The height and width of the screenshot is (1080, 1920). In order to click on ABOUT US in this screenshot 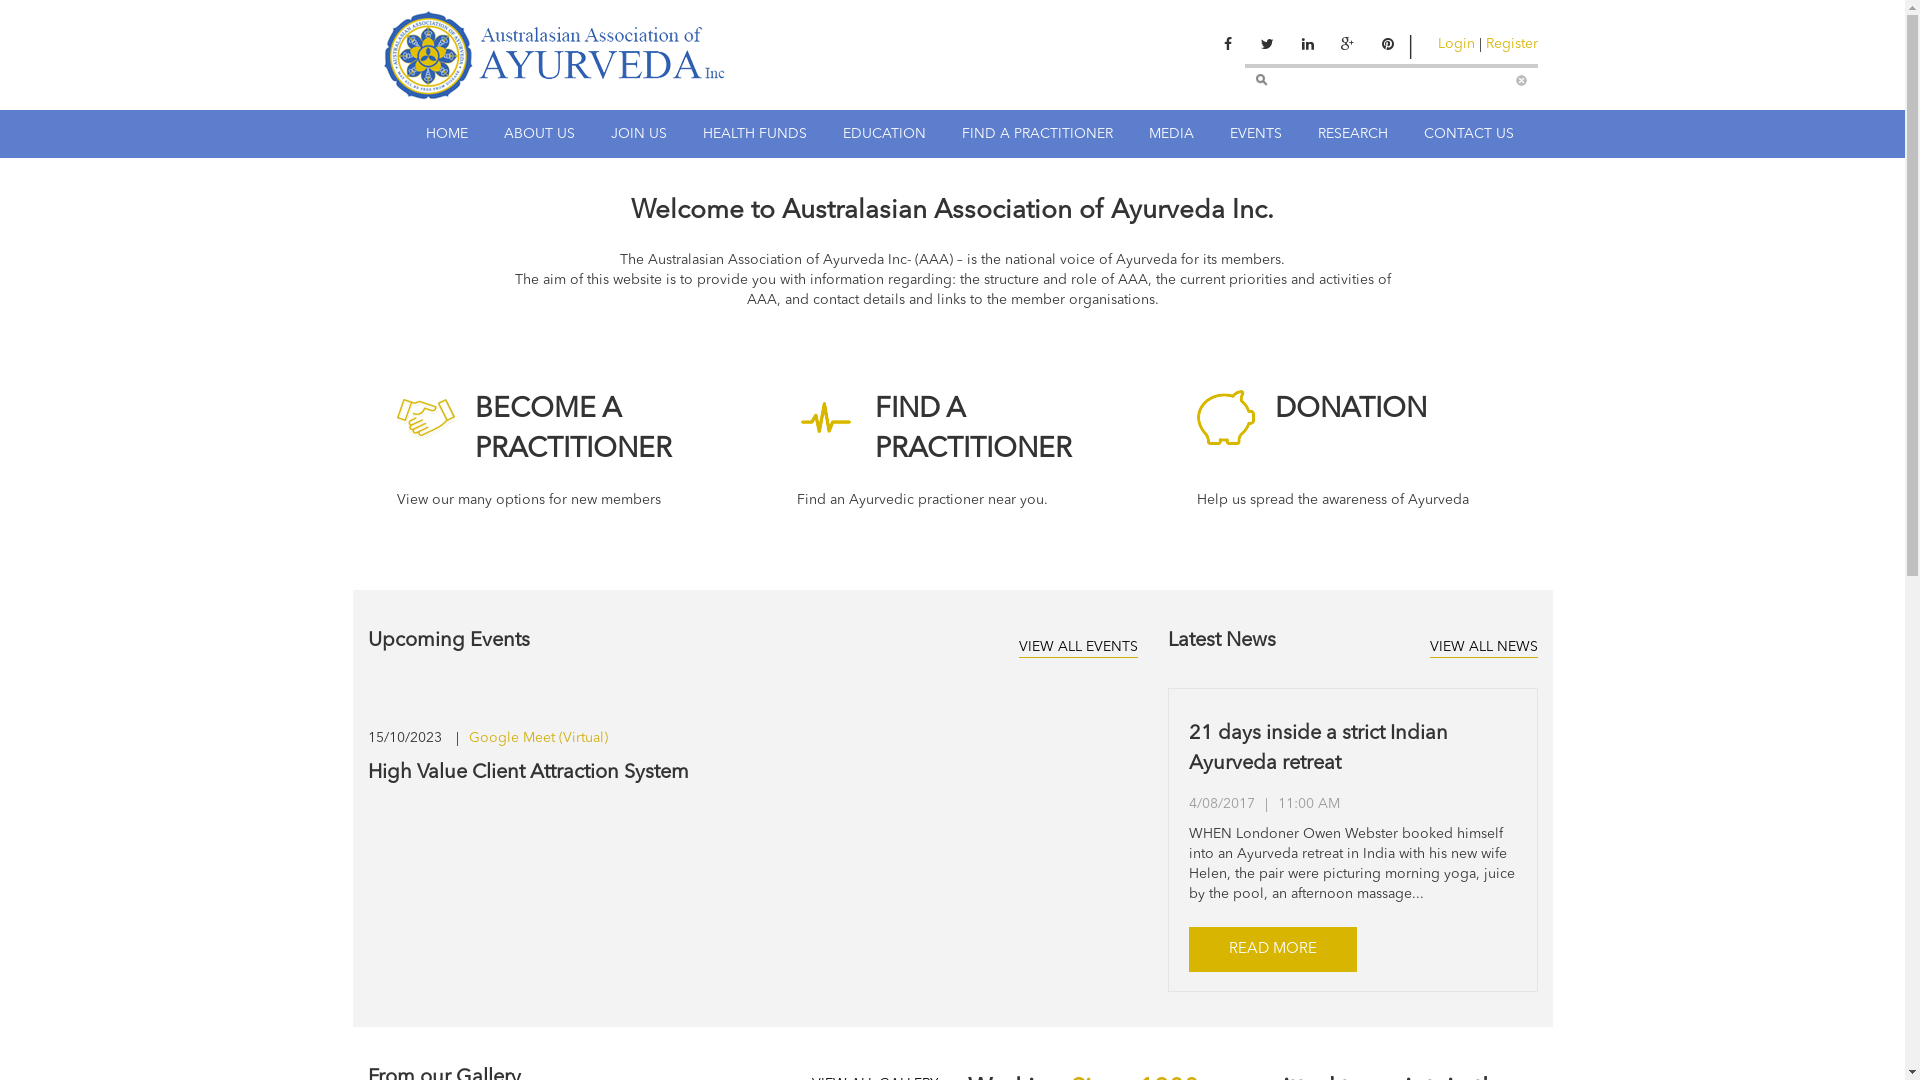, I will do `click(540, 134)`.